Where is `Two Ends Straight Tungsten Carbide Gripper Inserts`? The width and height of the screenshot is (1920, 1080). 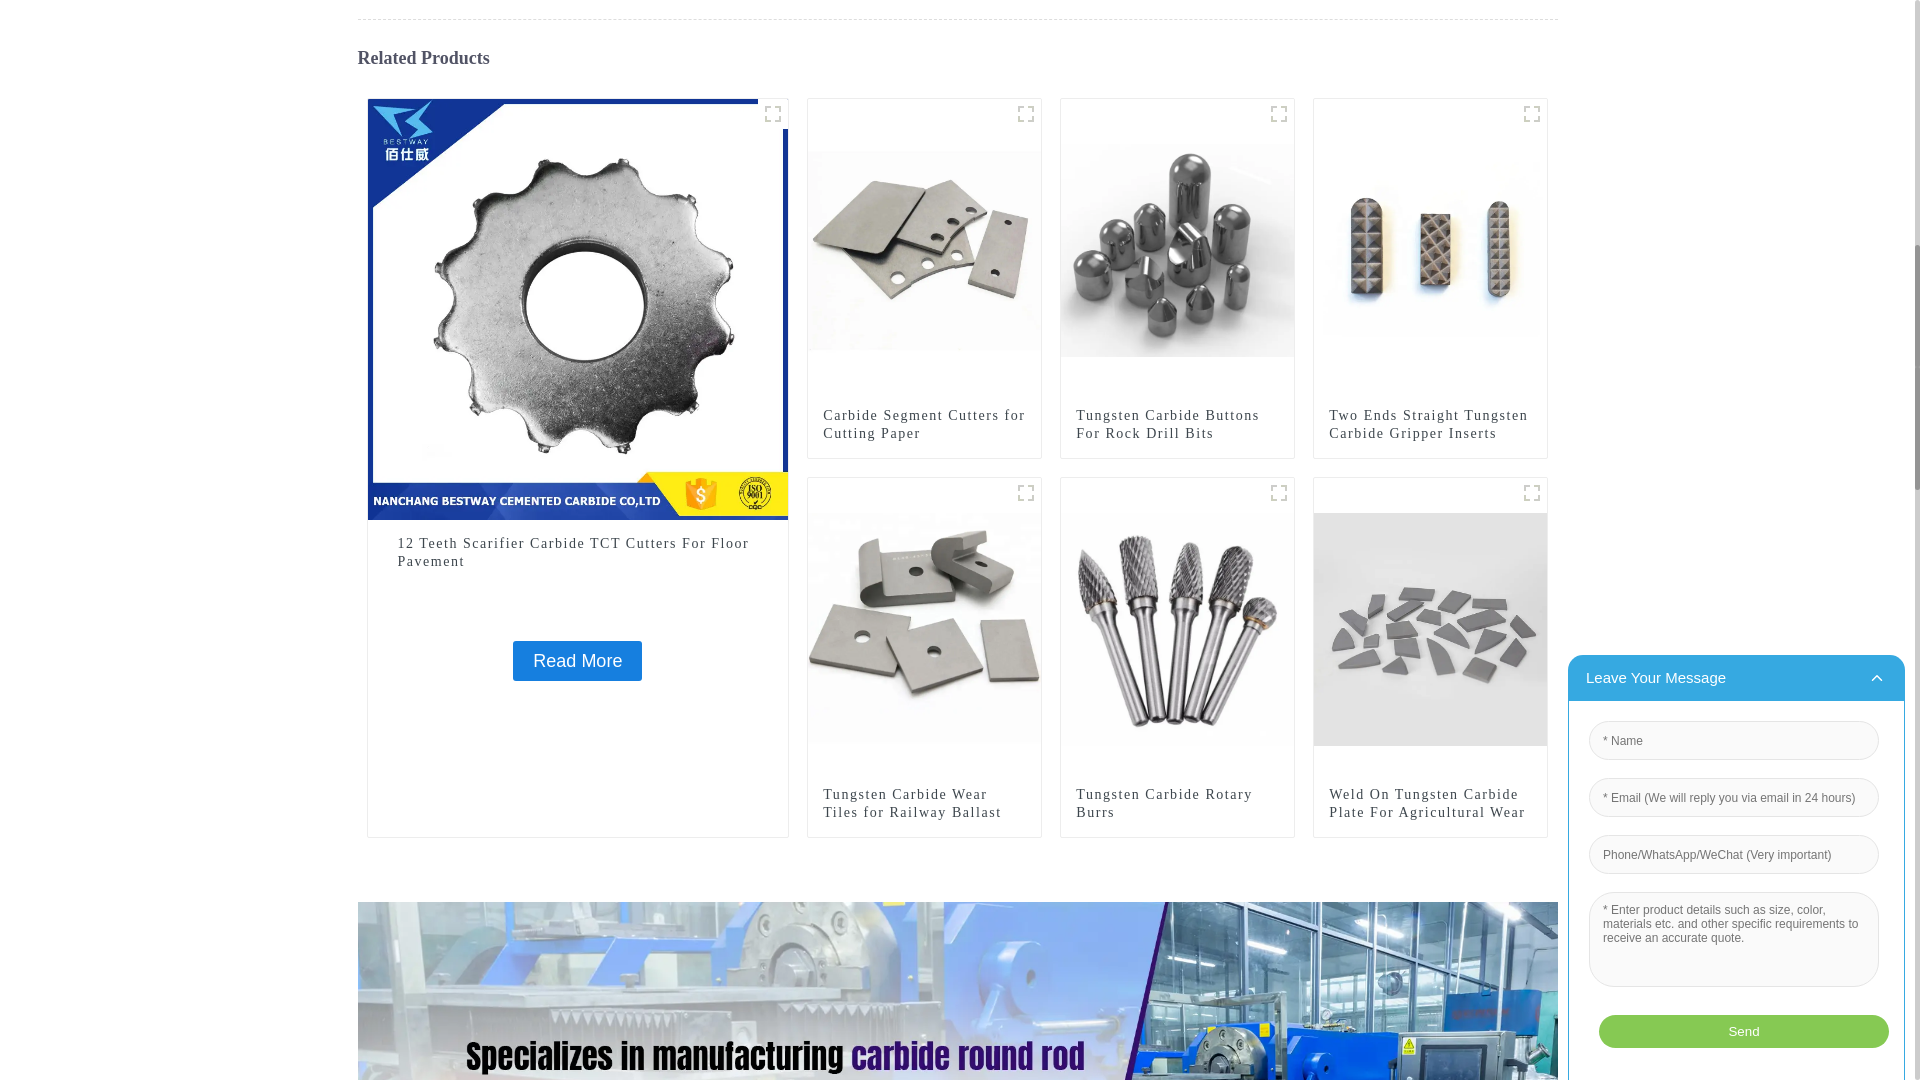 Two Ends Straight Tungsten Carbide Gripper Inserts is located at coordinates (1430, 424).